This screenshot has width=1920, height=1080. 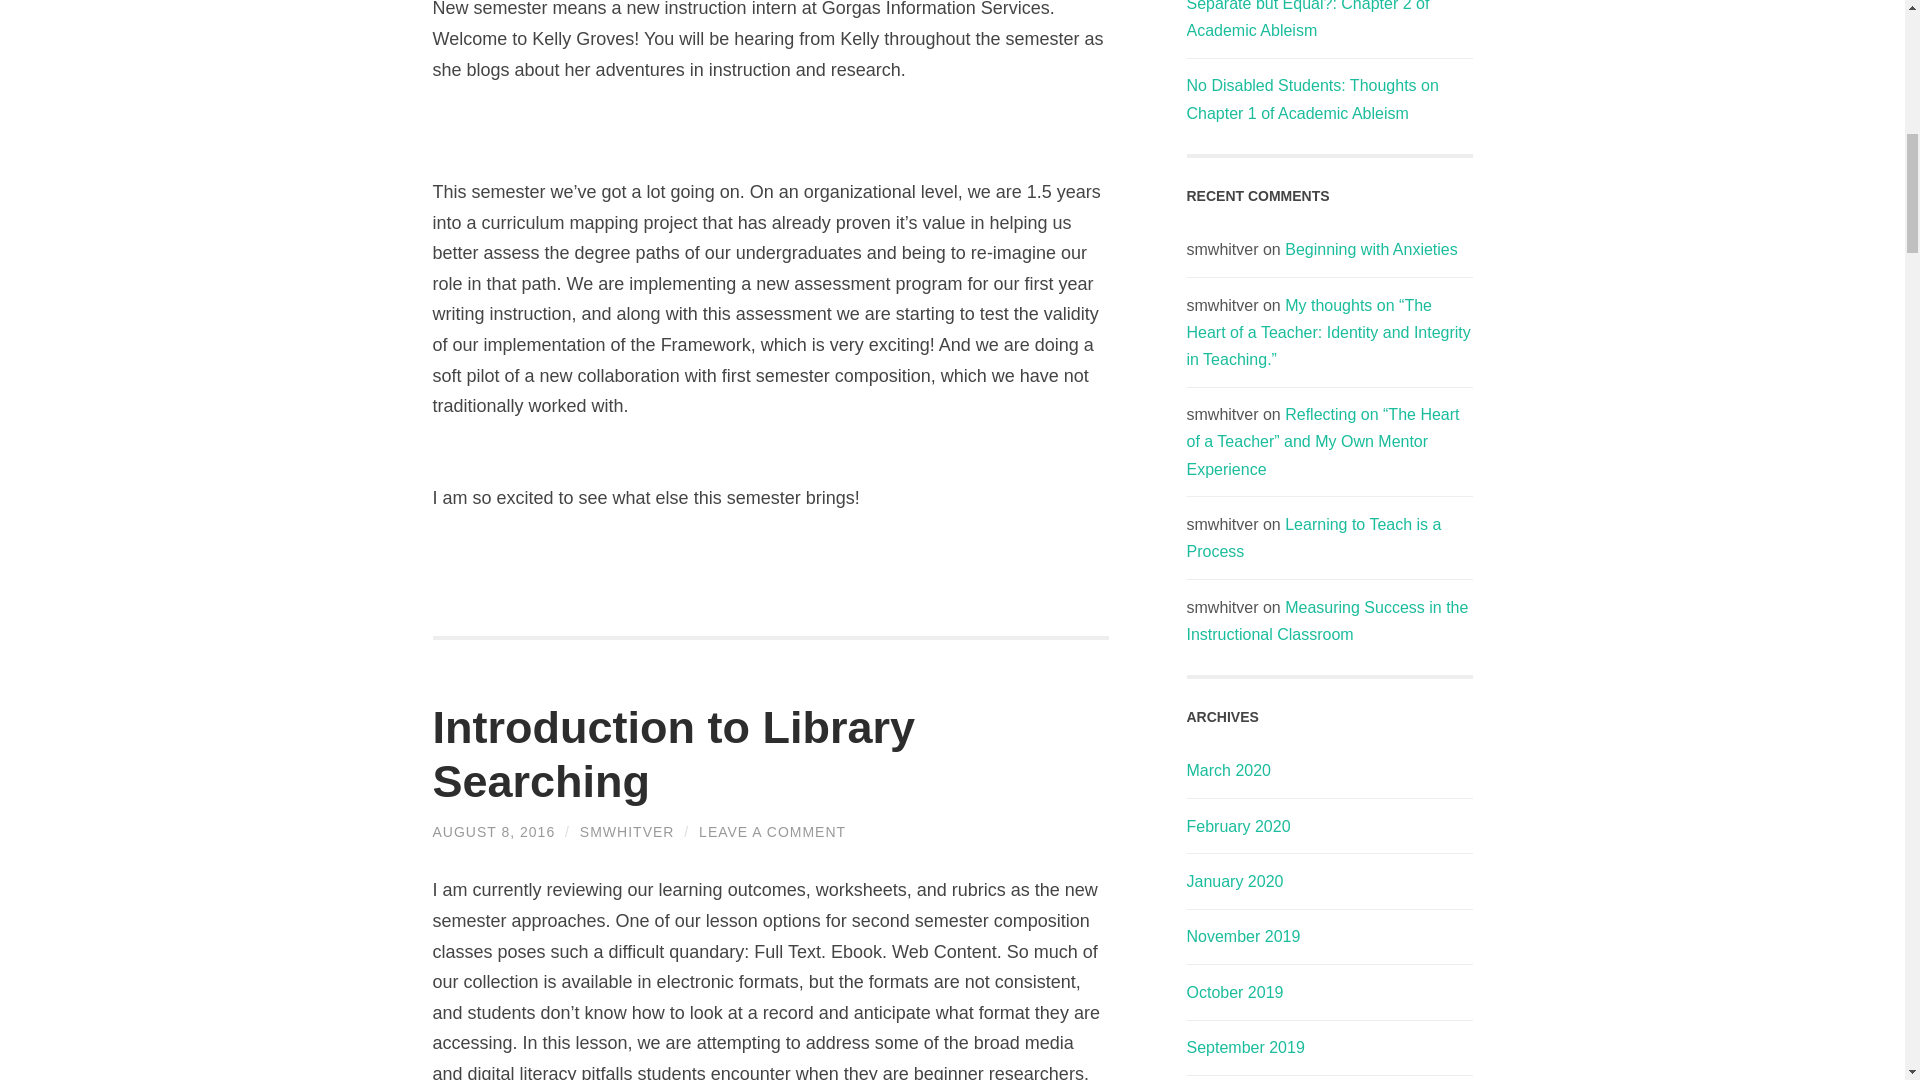 What do you see at coordinates (1307, 19) in the screenshot?
I see `Separate but Equal?: Chapter 2 of Academic Ableism` at bounding box center [1307, 19].